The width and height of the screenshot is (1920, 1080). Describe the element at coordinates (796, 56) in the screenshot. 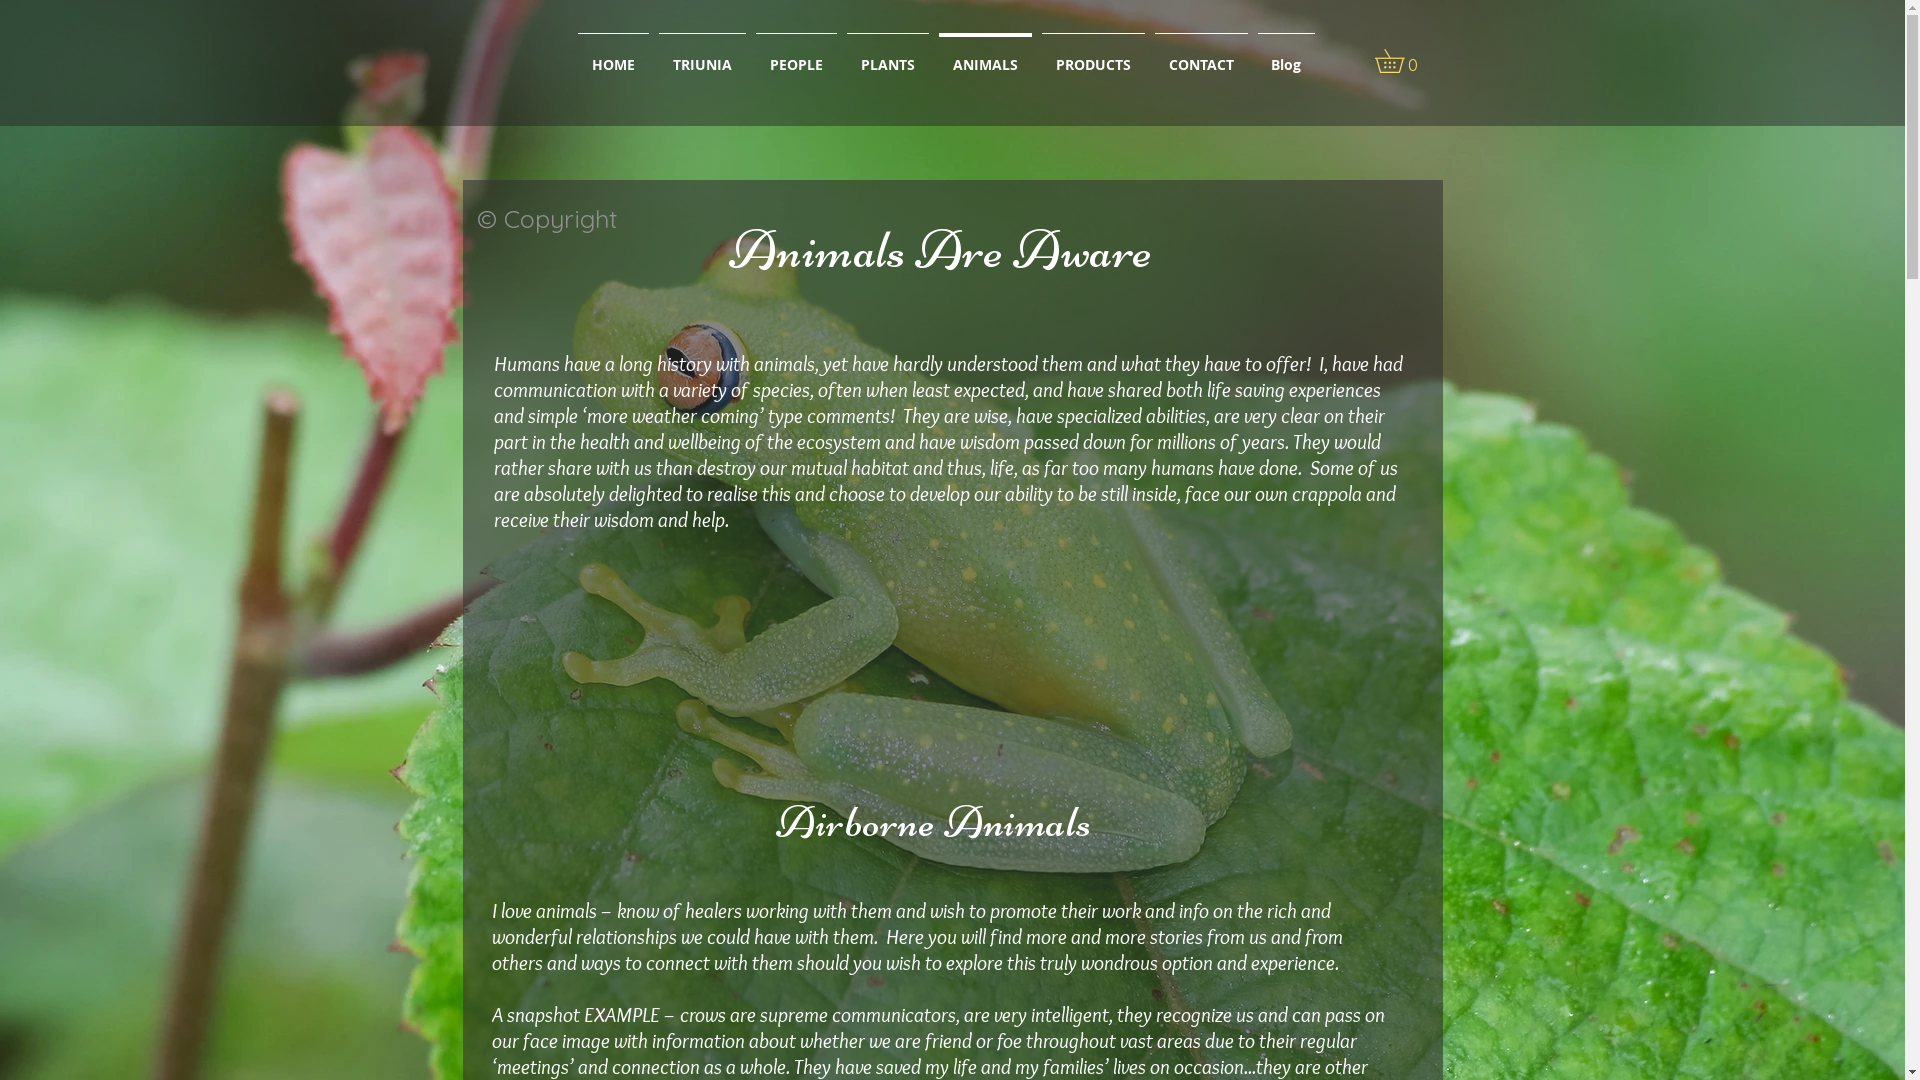

I see `PEOPLE` at that location.